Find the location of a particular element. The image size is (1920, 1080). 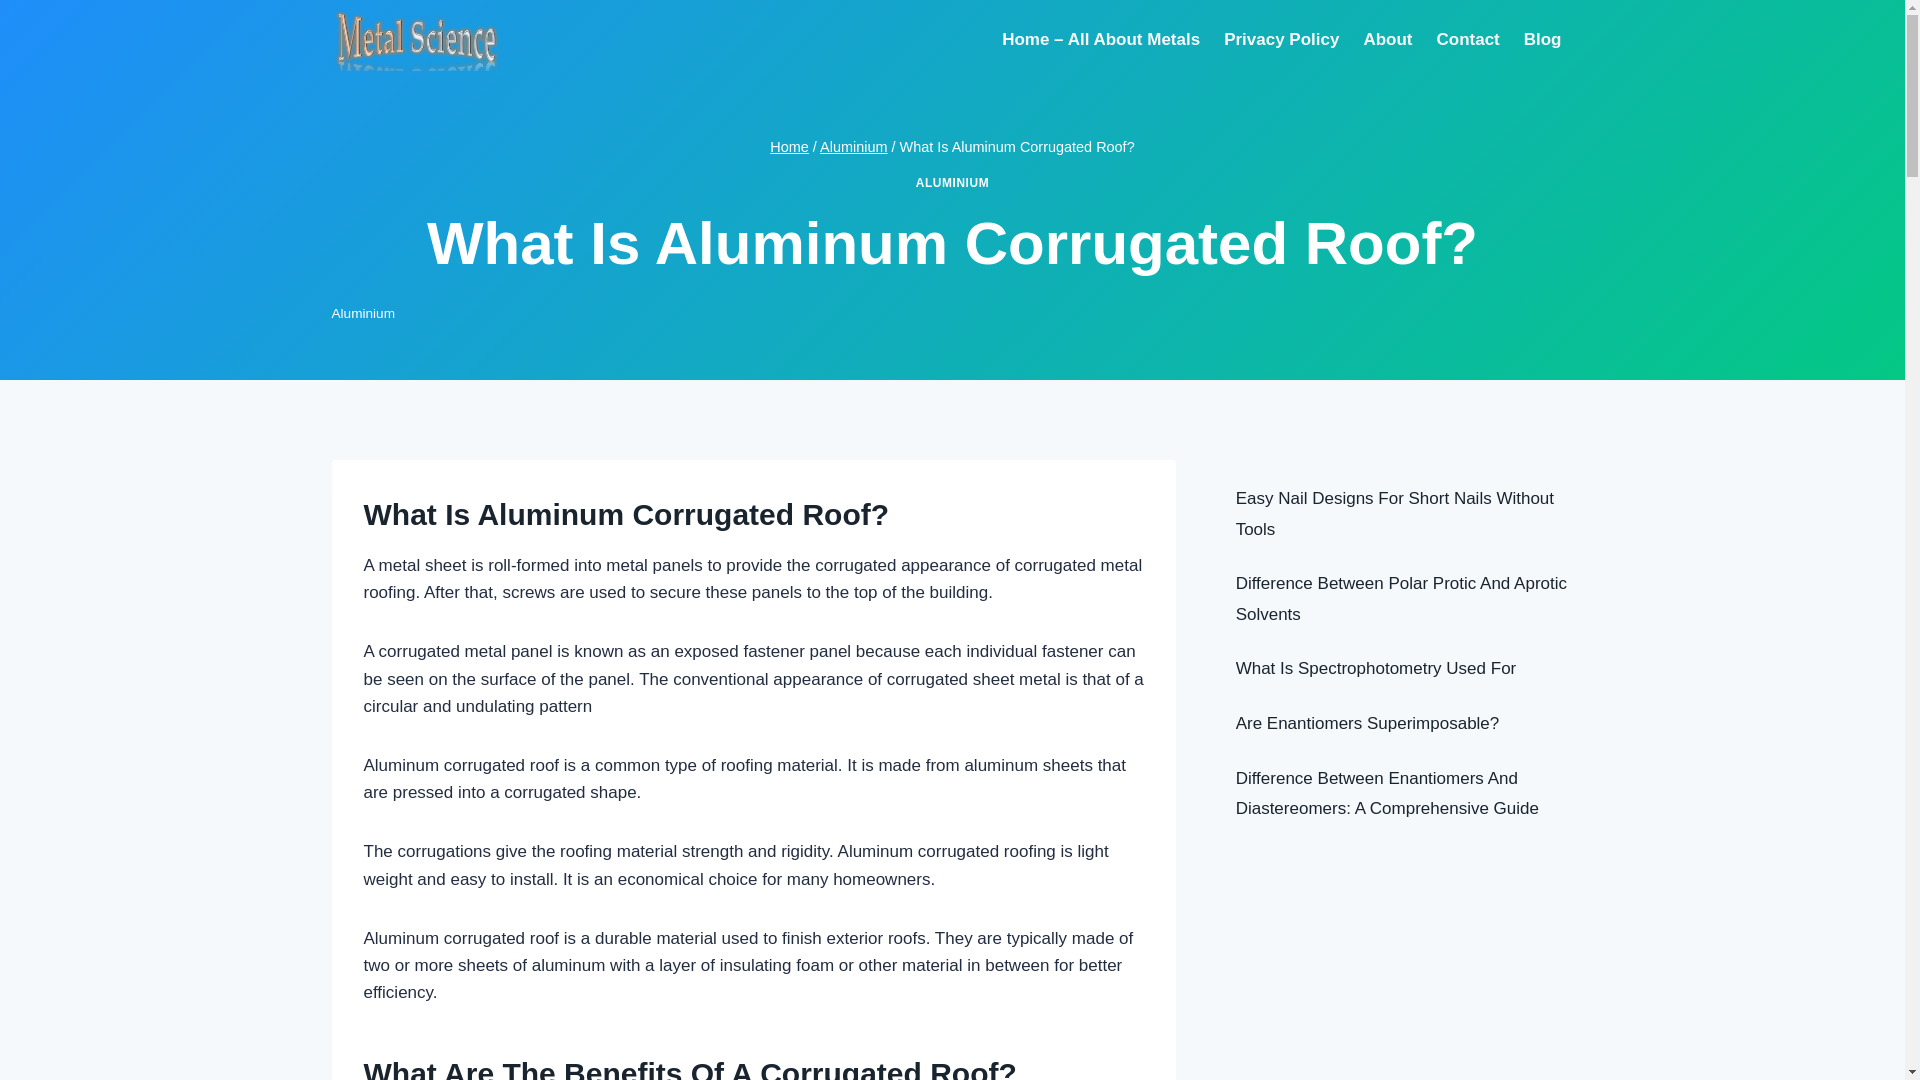

ALUMINIUM is located at coordinates (952, 183).